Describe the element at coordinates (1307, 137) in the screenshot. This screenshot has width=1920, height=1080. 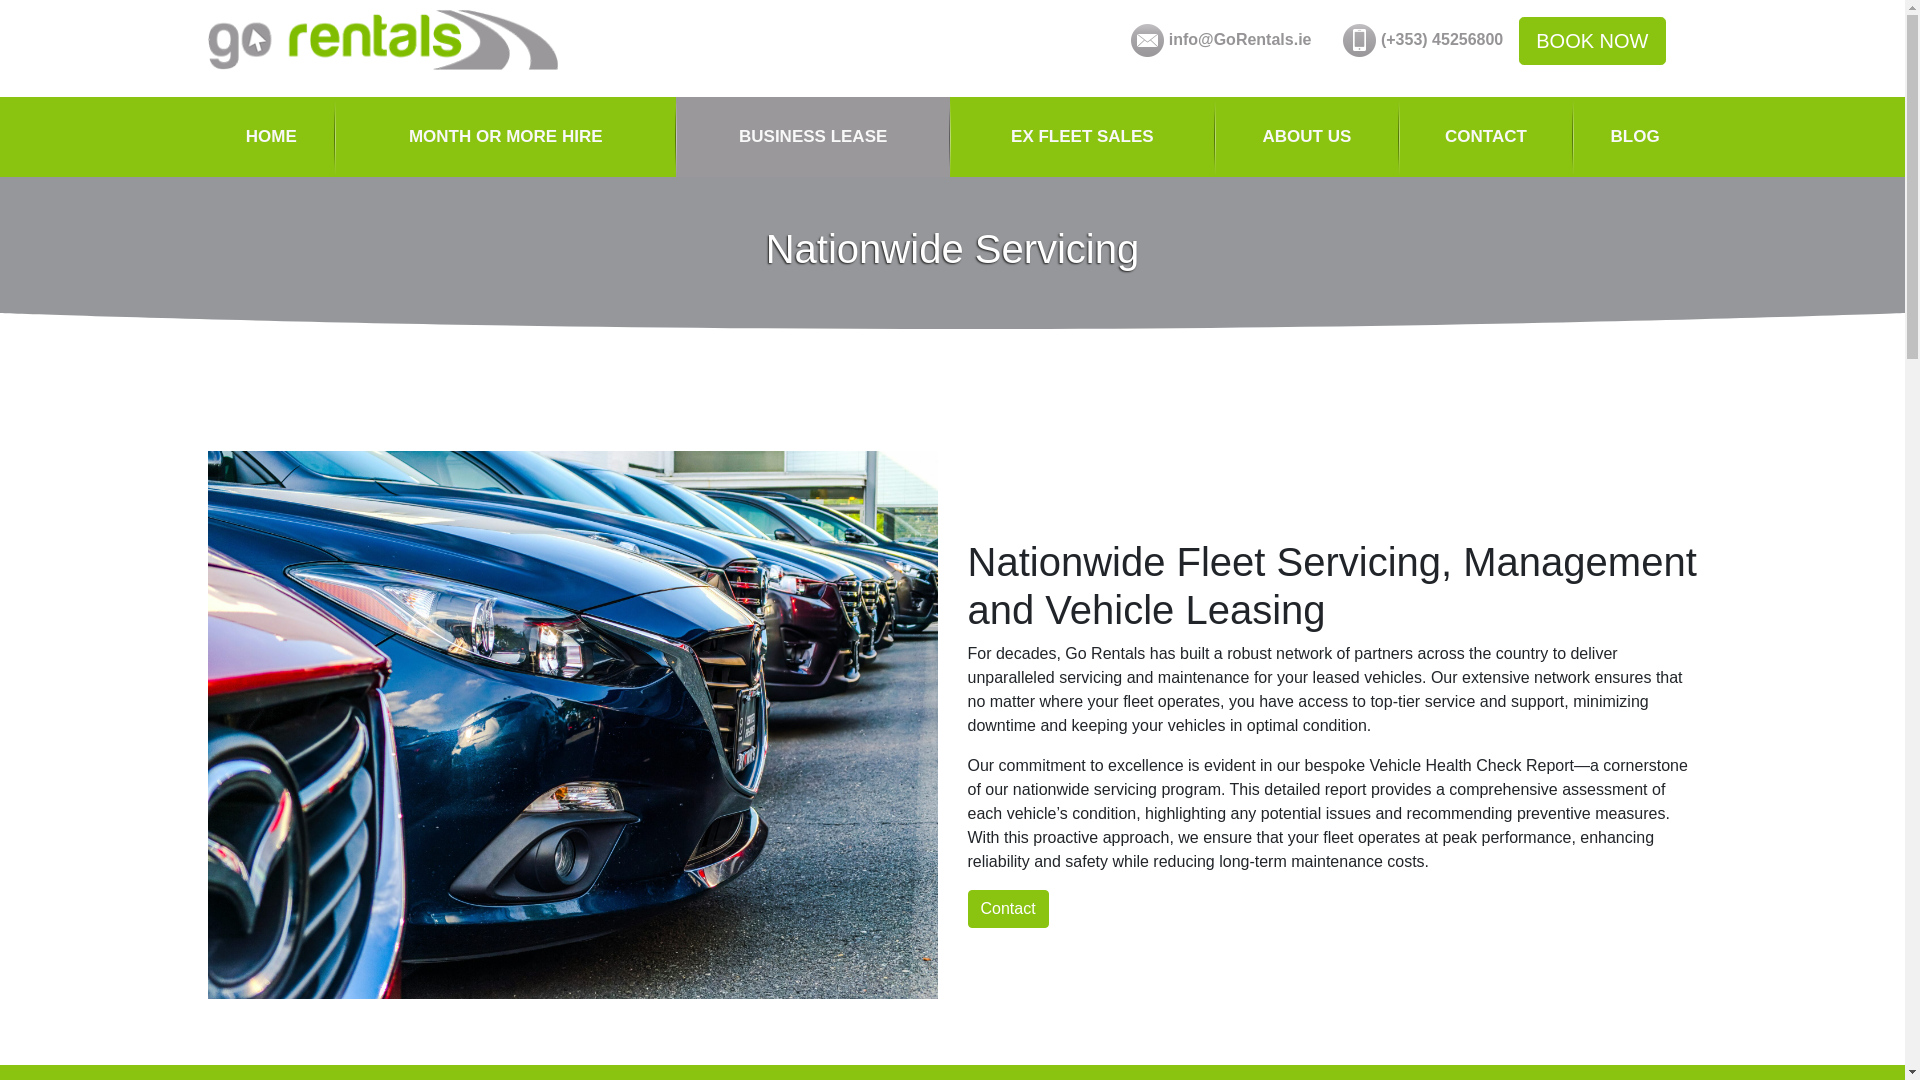
I see `ABOUT US` at that location.